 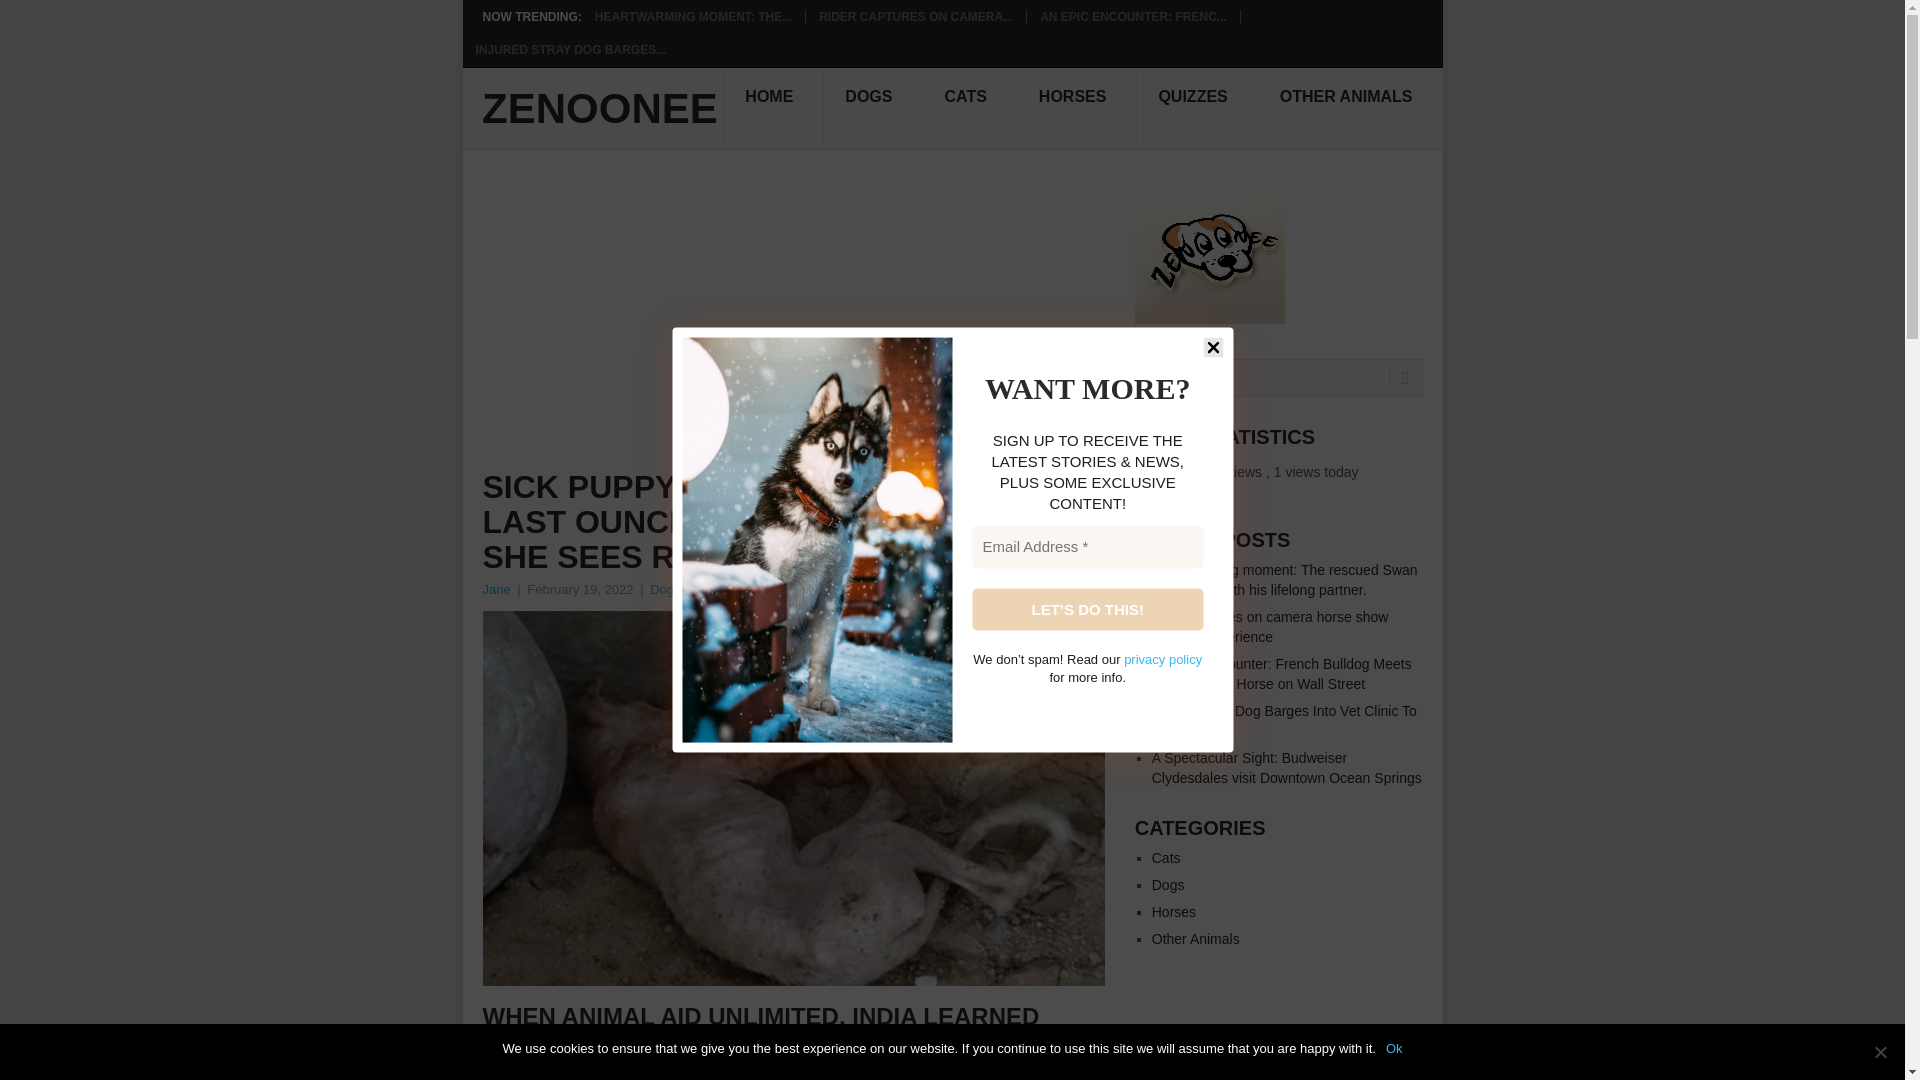 What do you see at coordinates (1270, 626) in the screenshot?
I see `Rider captures on camera horse show jumping experience` at bounding box center [1270, 626].